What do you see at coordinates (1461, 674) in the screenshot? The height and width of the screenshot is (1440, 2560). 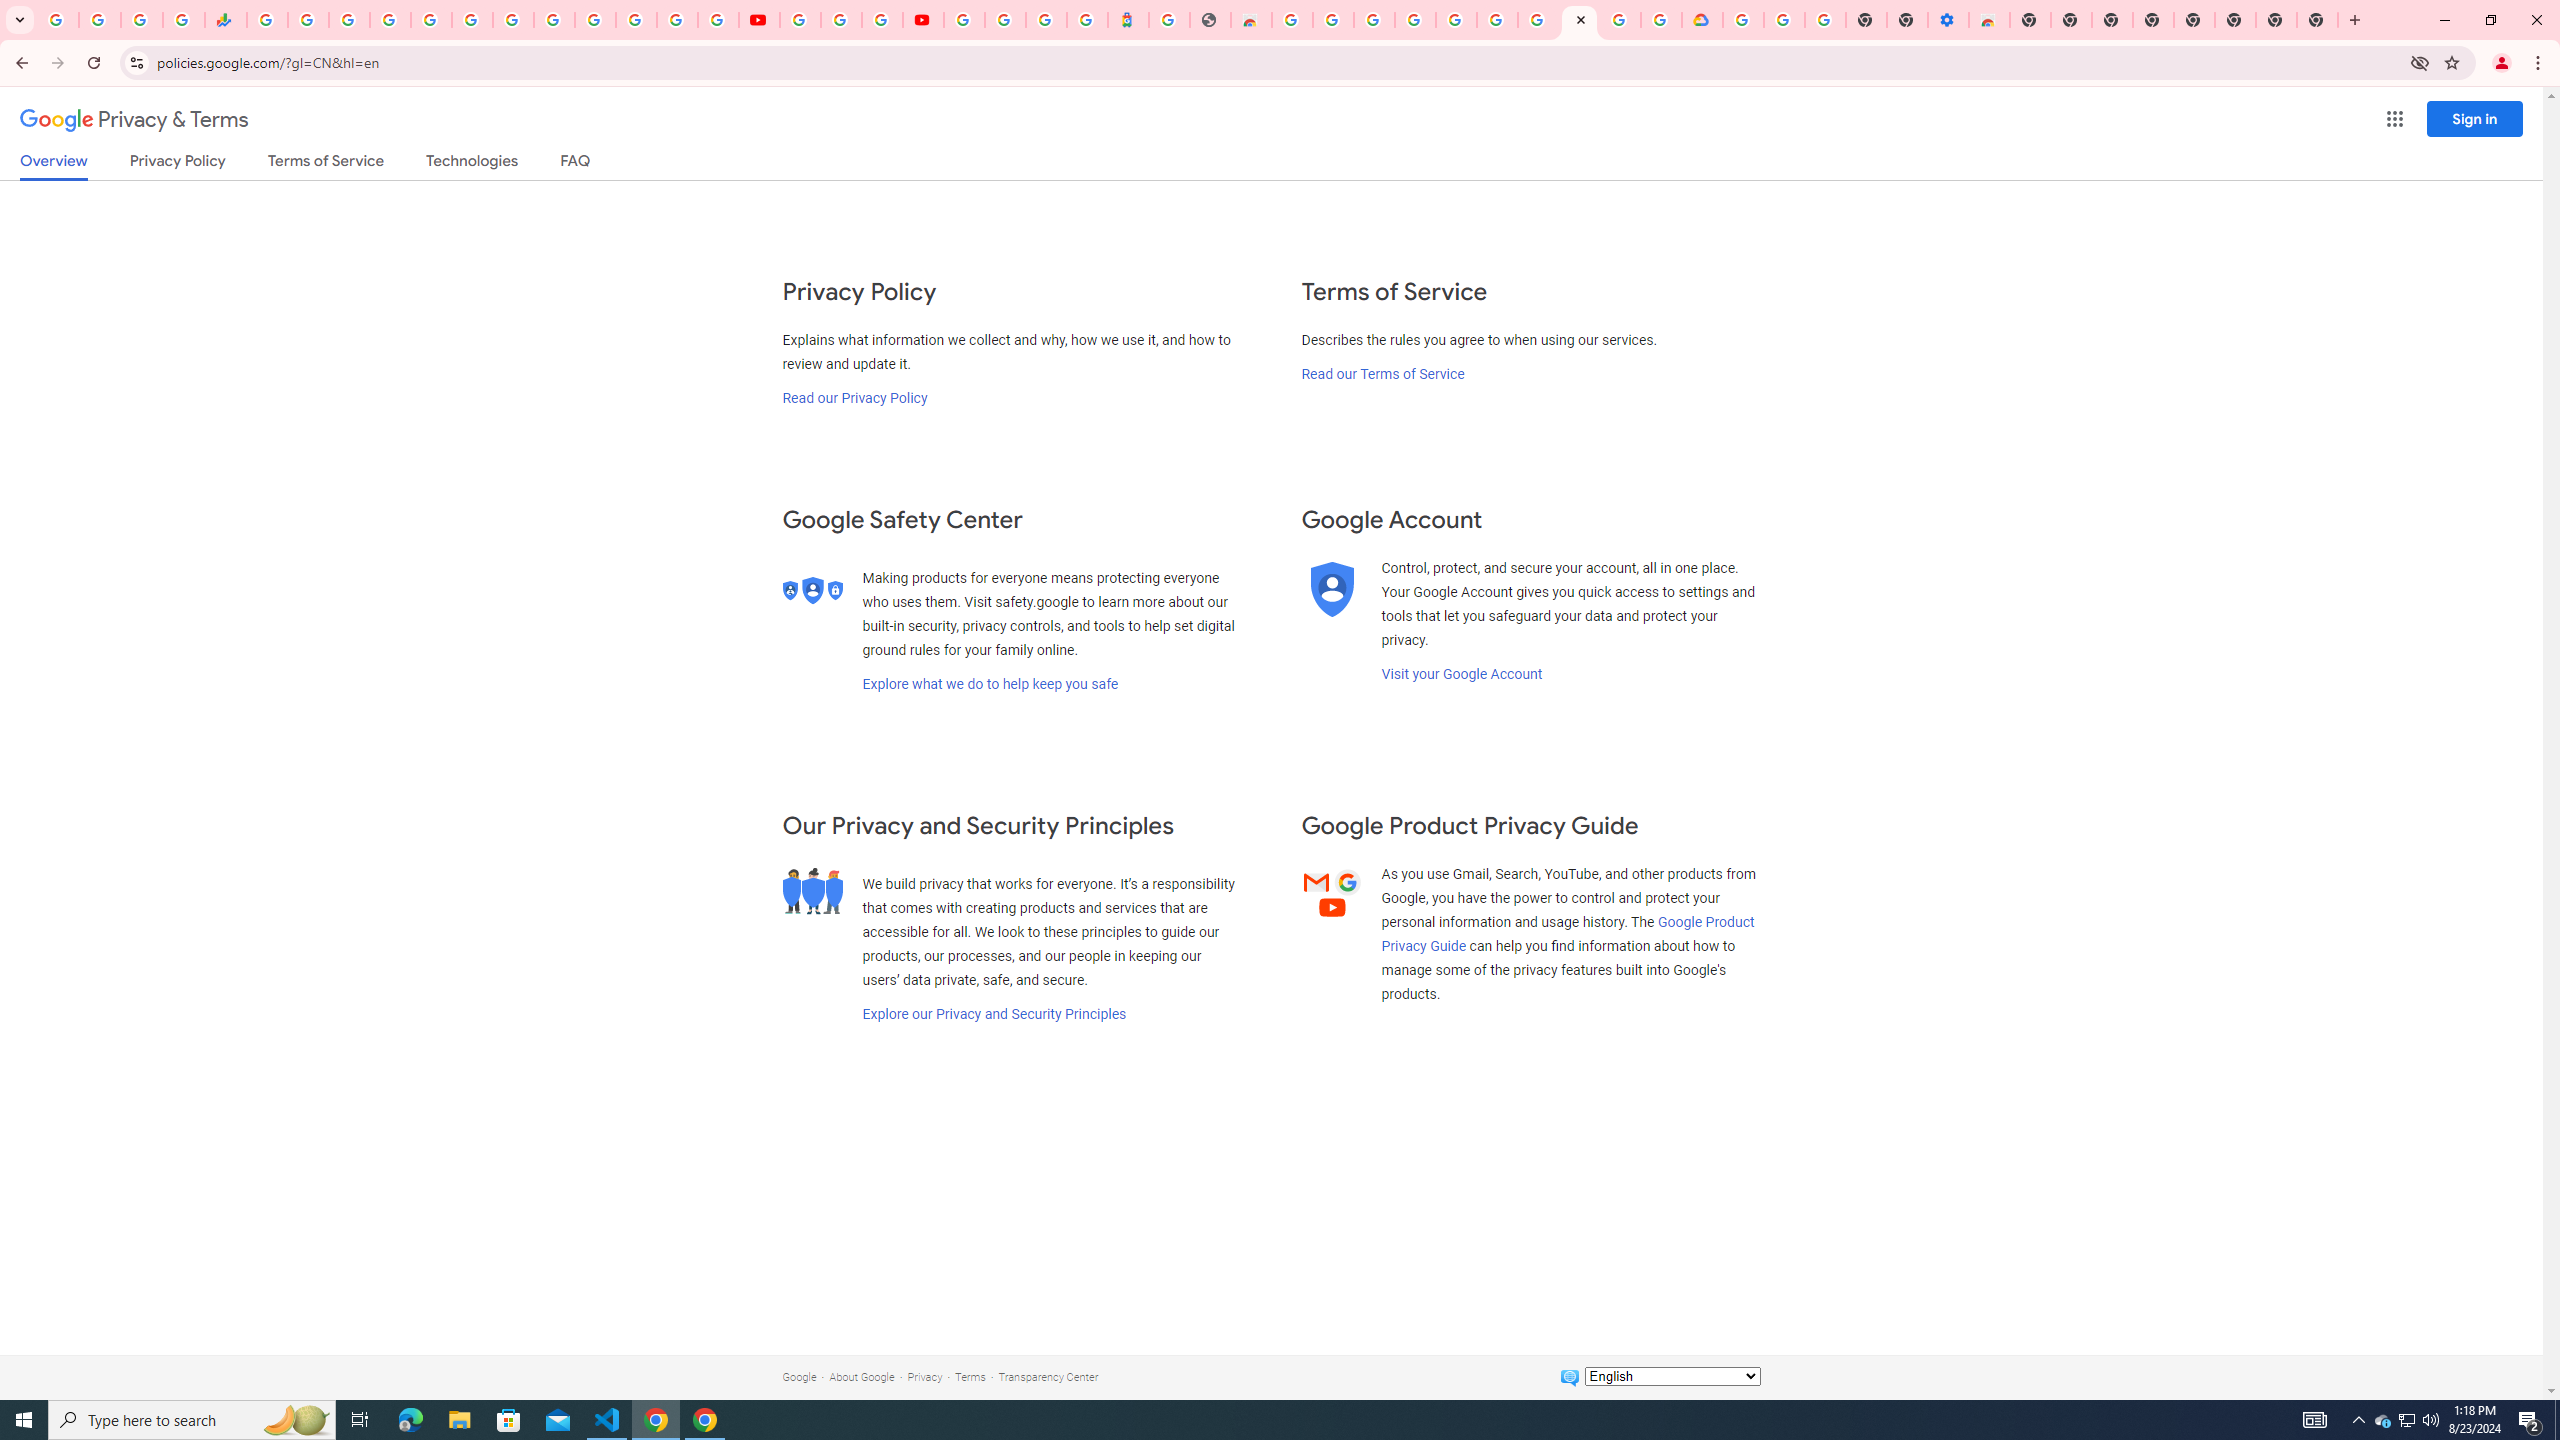 I see `Visit your Google Account` at bounding box center [1461, 674].